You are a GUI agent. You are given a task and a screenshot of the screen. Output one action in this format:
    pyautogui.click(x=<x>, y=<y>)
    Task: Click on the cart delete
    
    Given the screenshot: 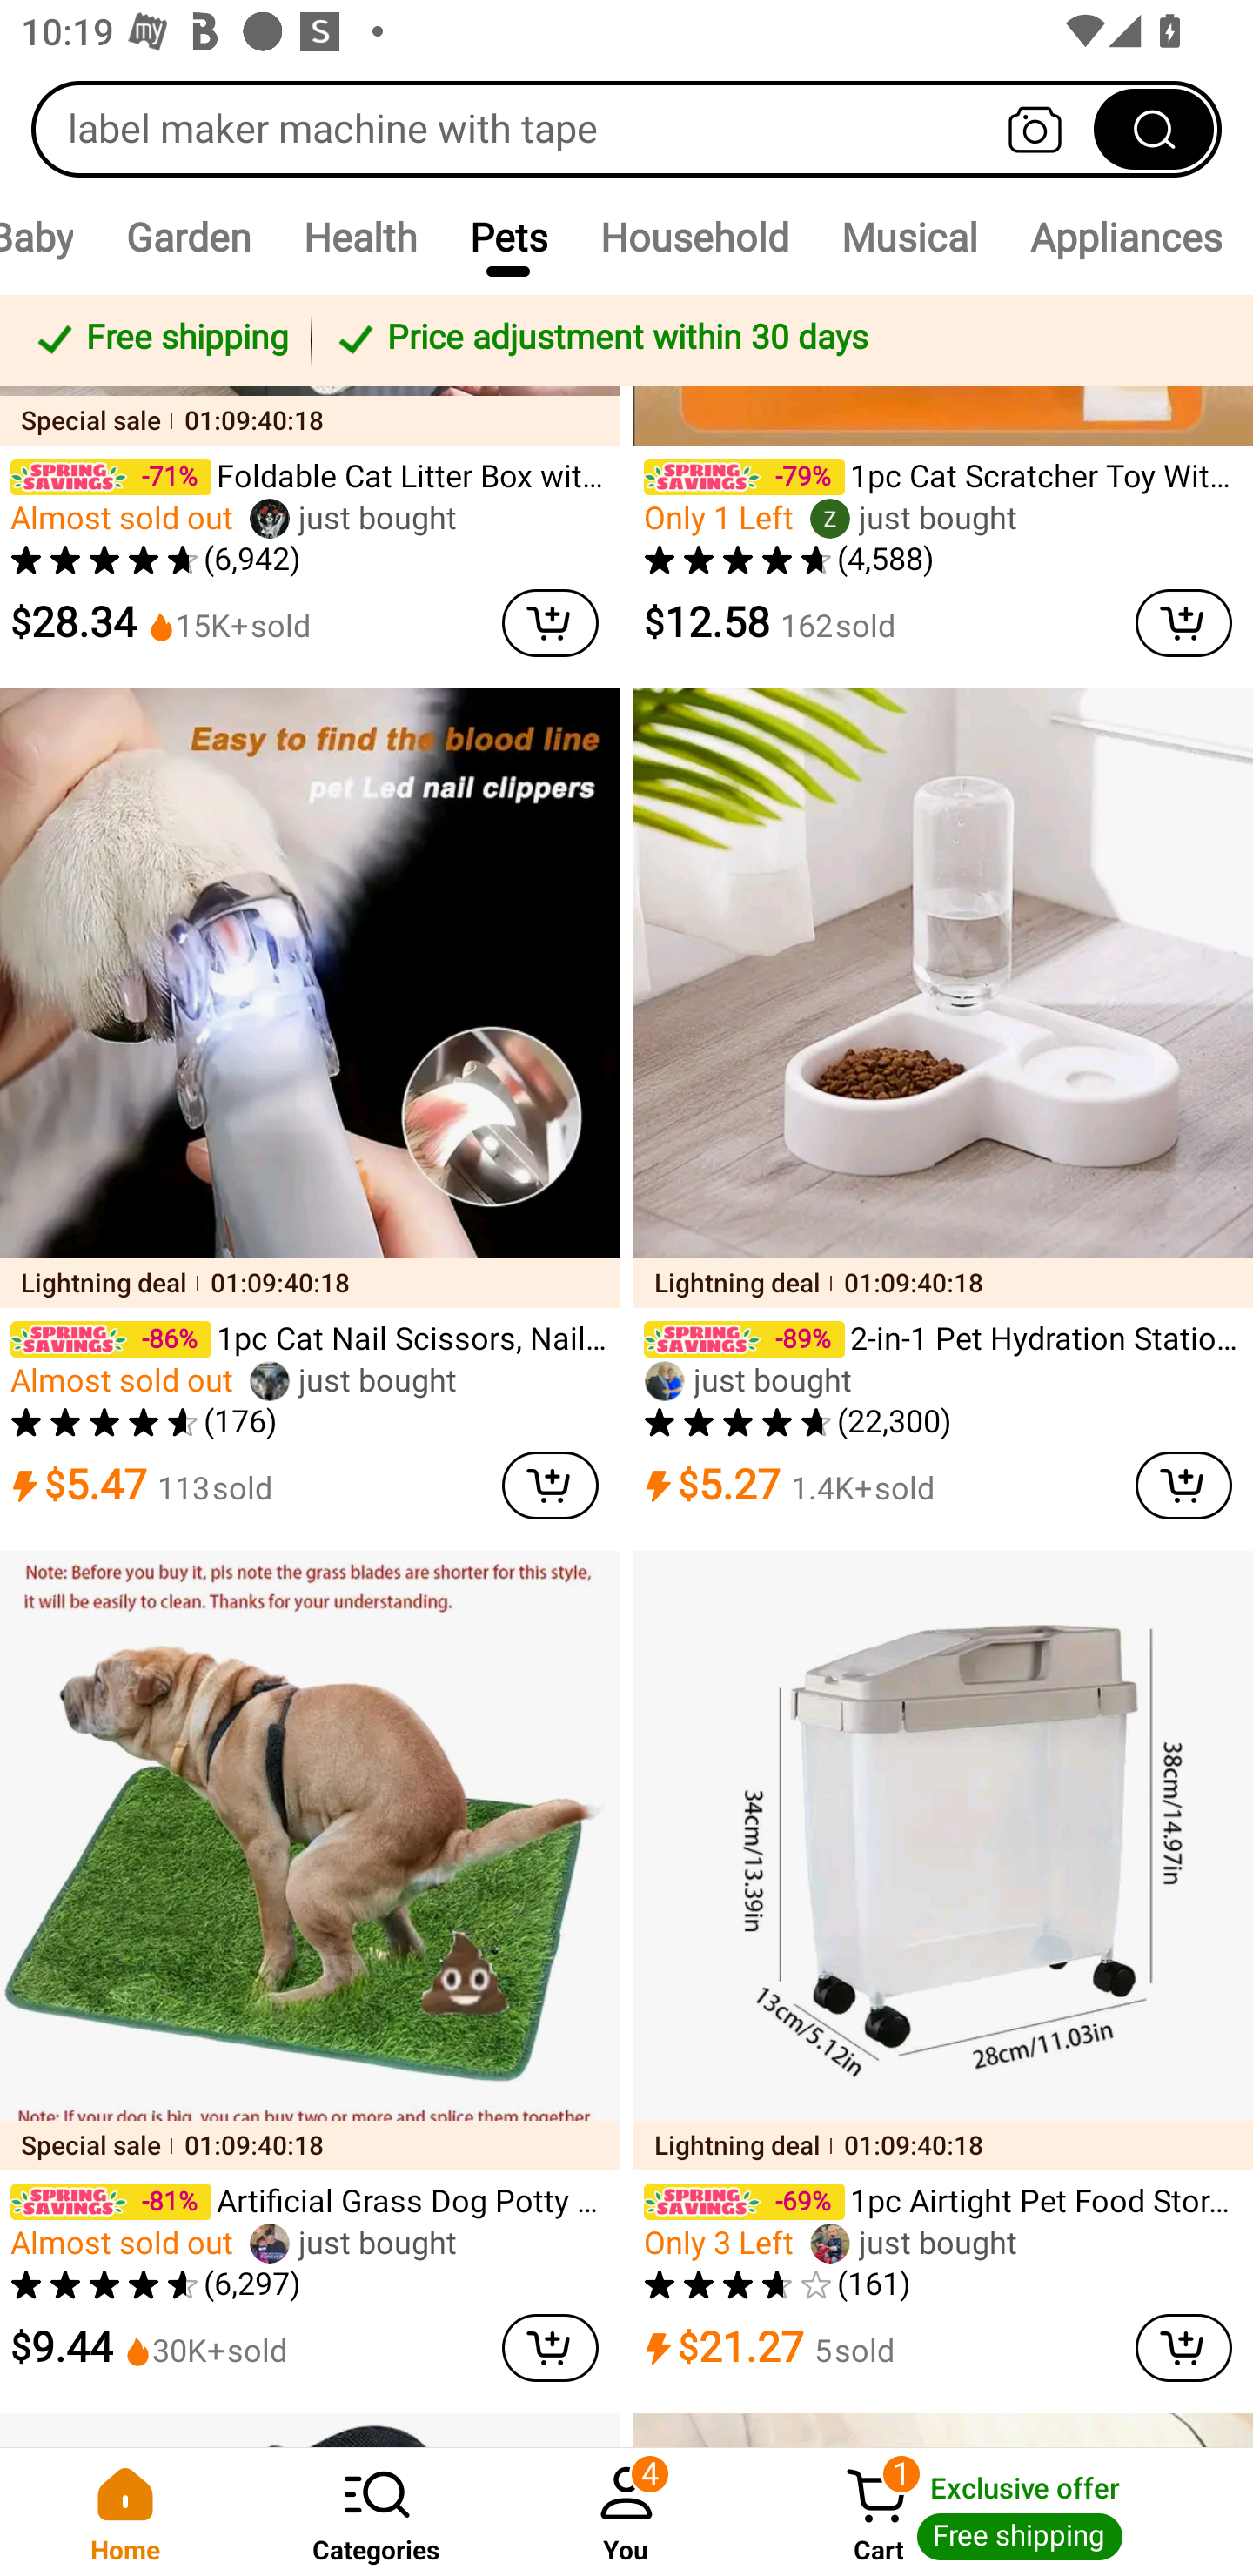 What is the action you would take?
    pyautogui.click(x=550, y=2348)
    